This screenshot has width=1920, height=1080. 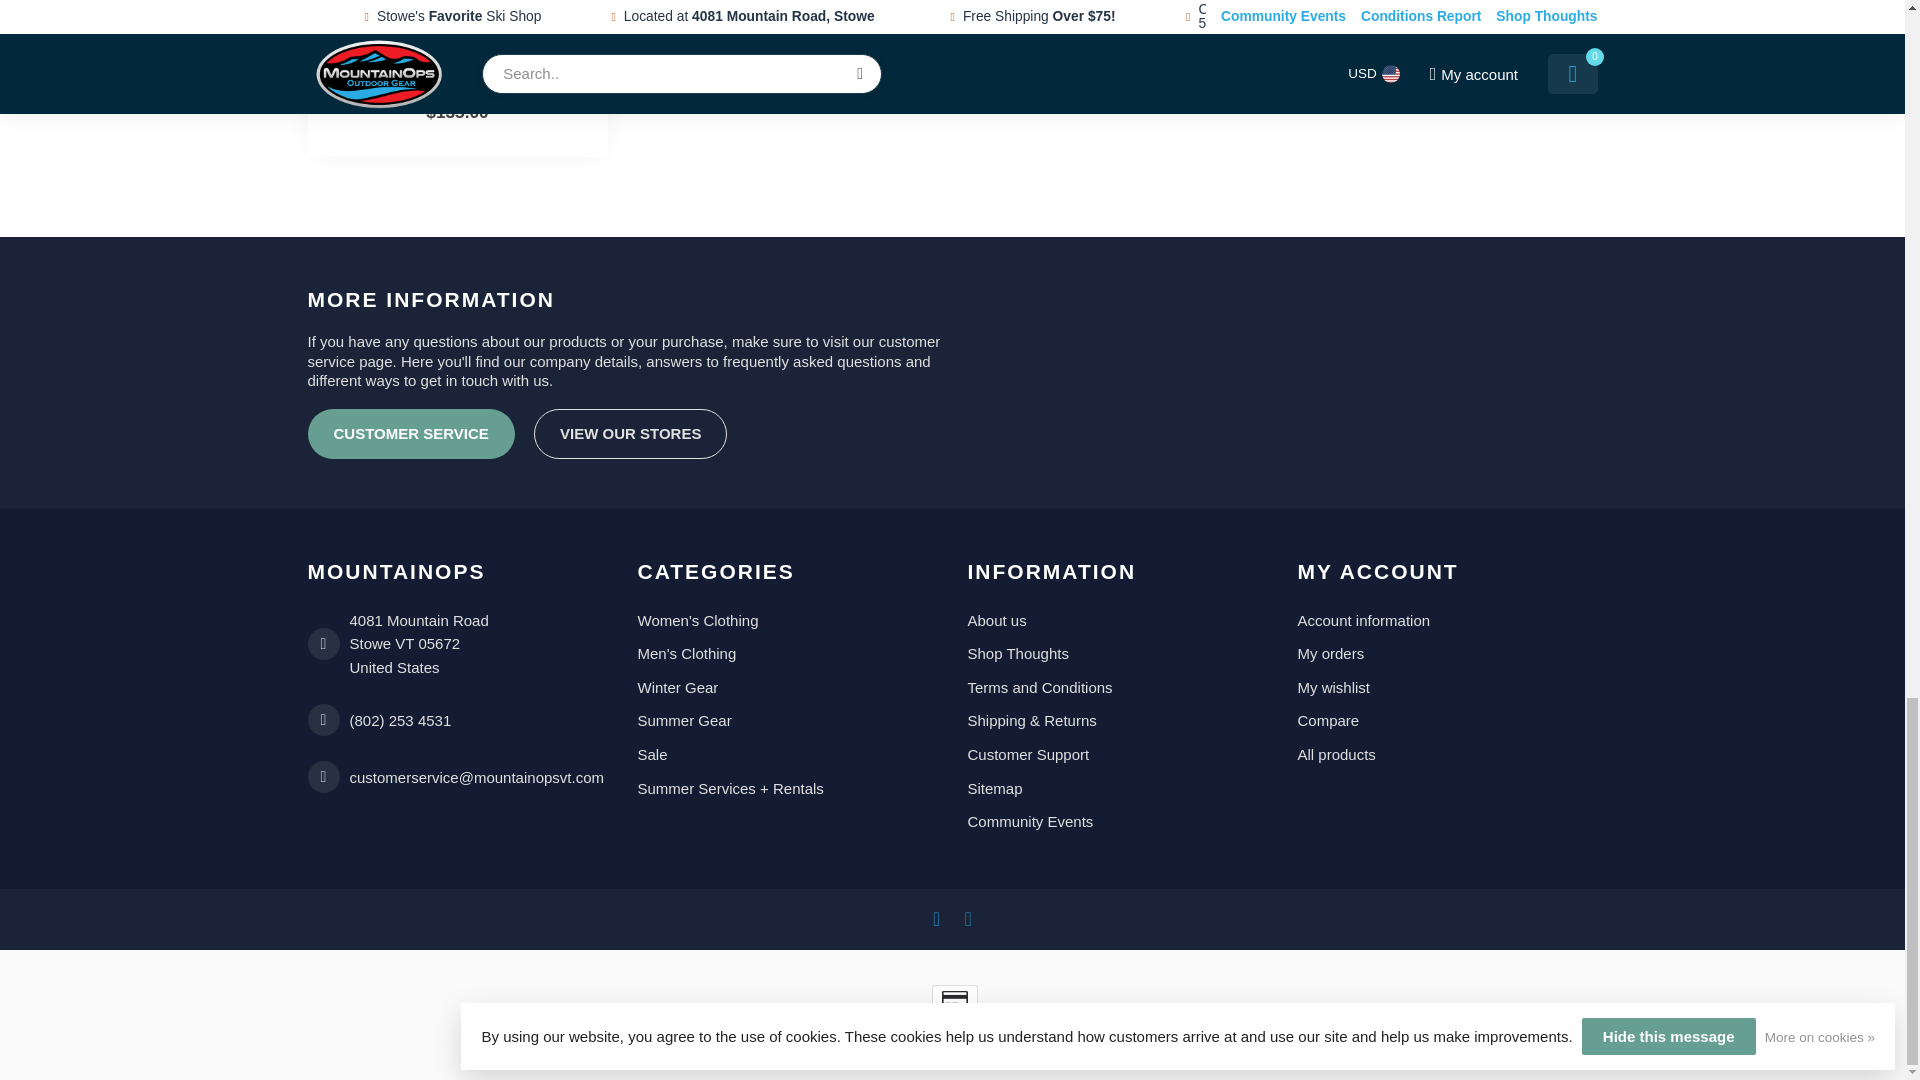 What do you see at coordinates (1117, 654) in the screenshot?
I see `Shop Thoughts ` at bounding box center [1117, 654].